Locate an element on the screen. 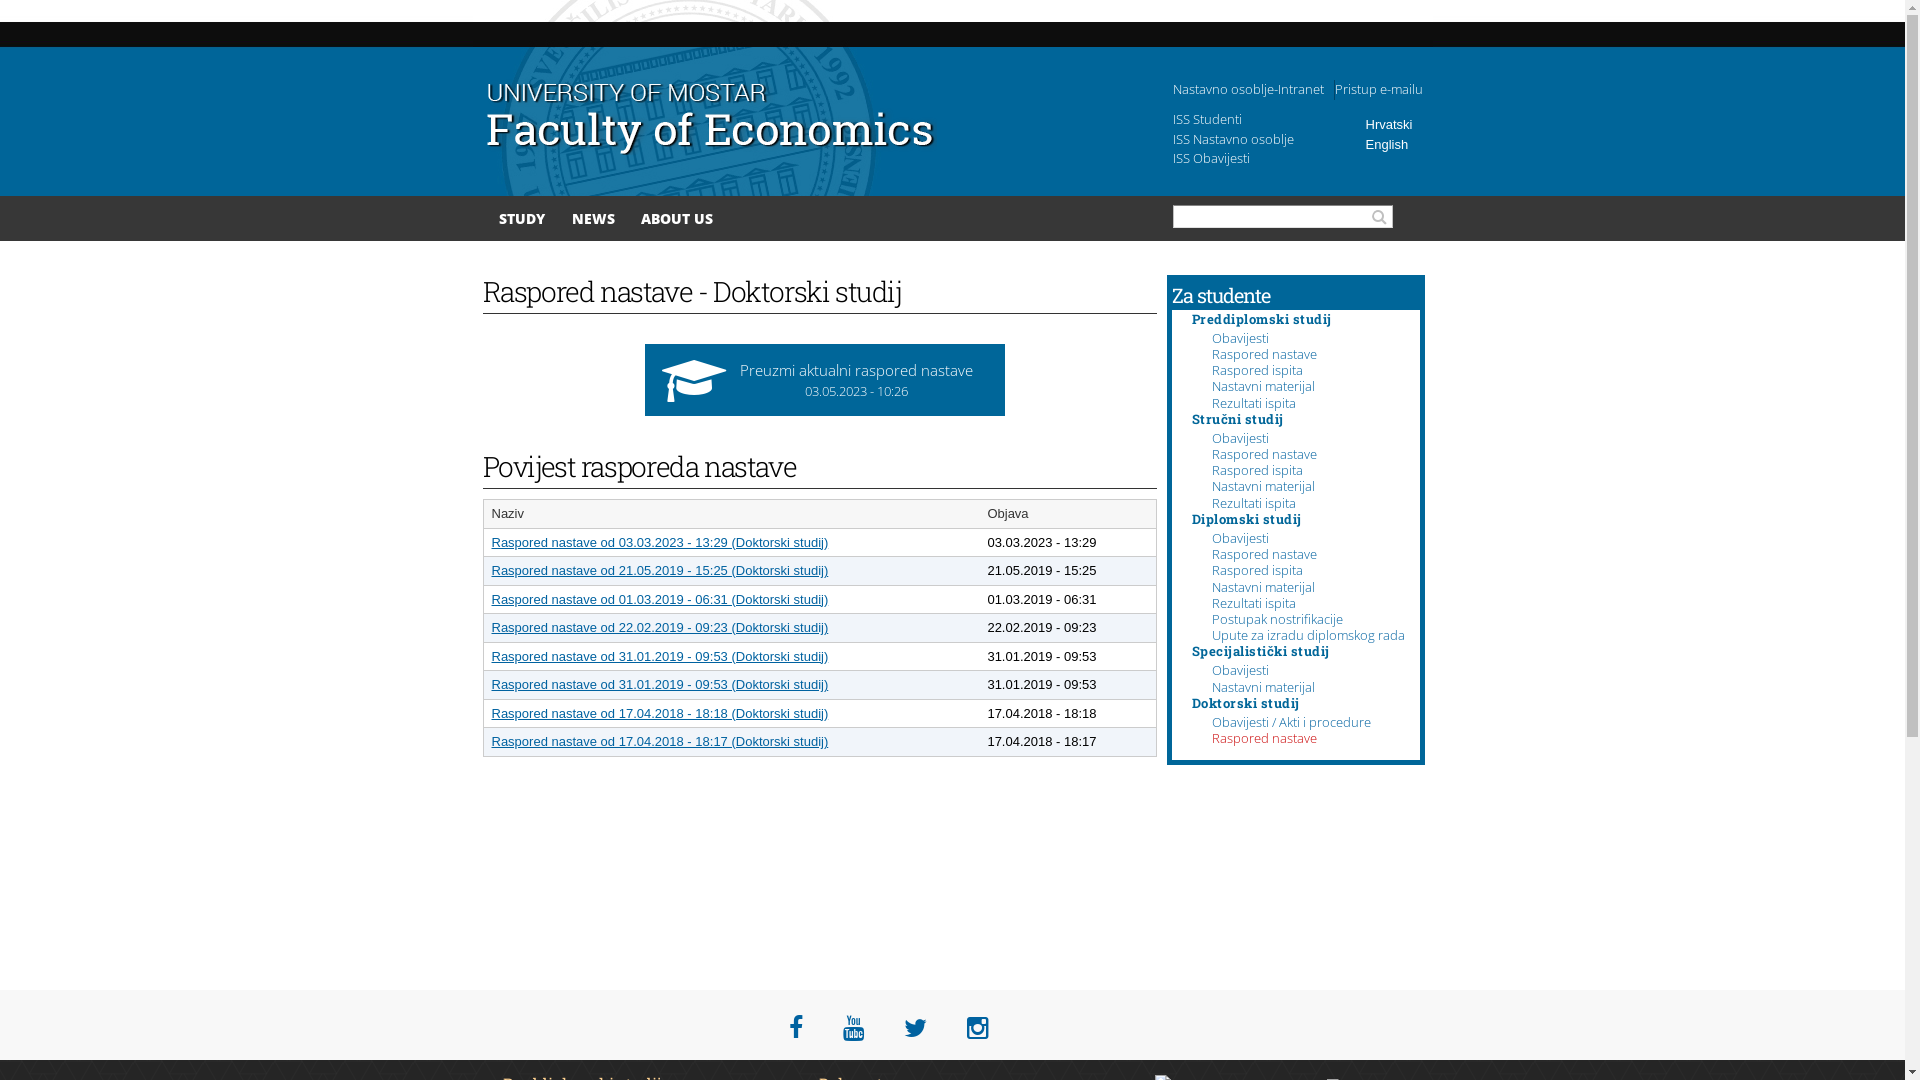 The width and height of the screenshot is (1920, 1080). Raspored nastave od 03.03.2023 - 13:29 (Doktorski studij) is located at coordinates (660, 542).